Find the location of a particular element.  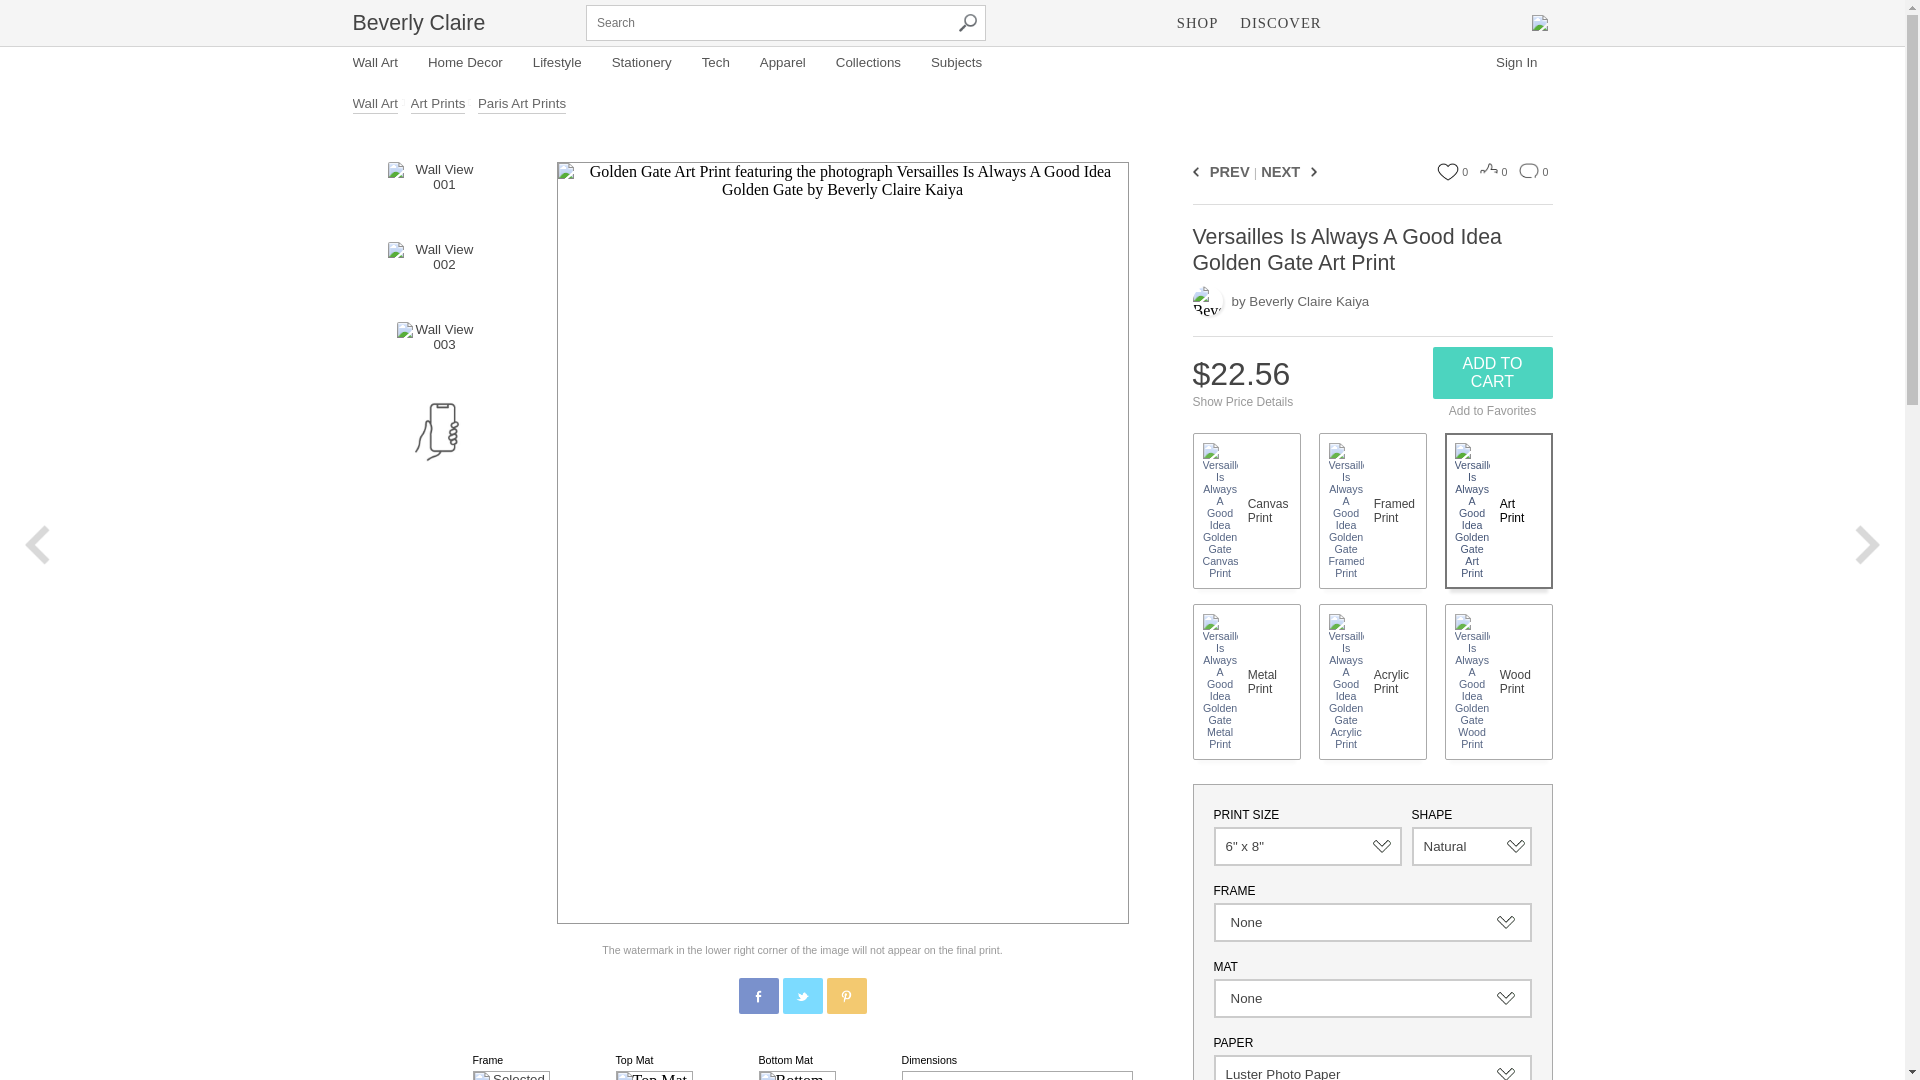

Wall View 001 is located at coordinates (435, 192).